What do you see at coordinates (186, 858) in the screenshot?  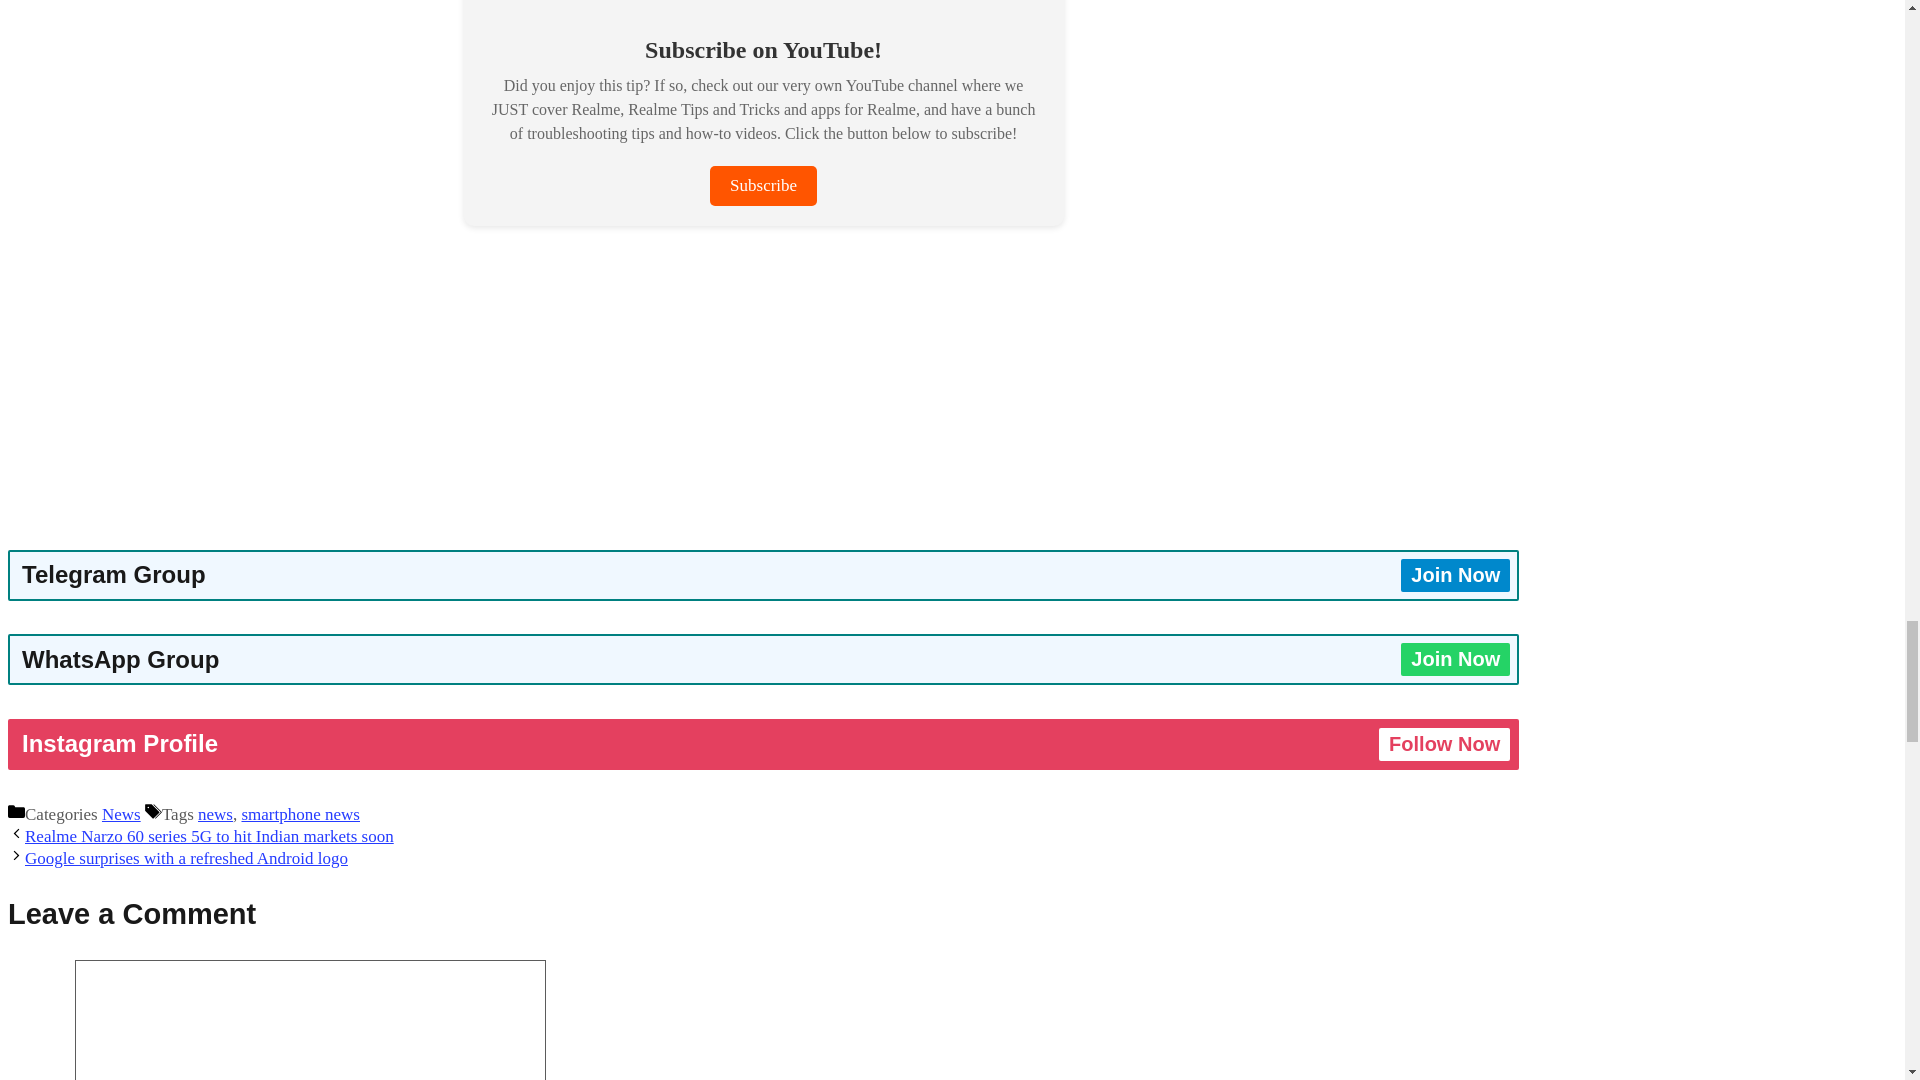 I see `Google surprises with a refreshed Android logo` at bounding box center [186, 858].